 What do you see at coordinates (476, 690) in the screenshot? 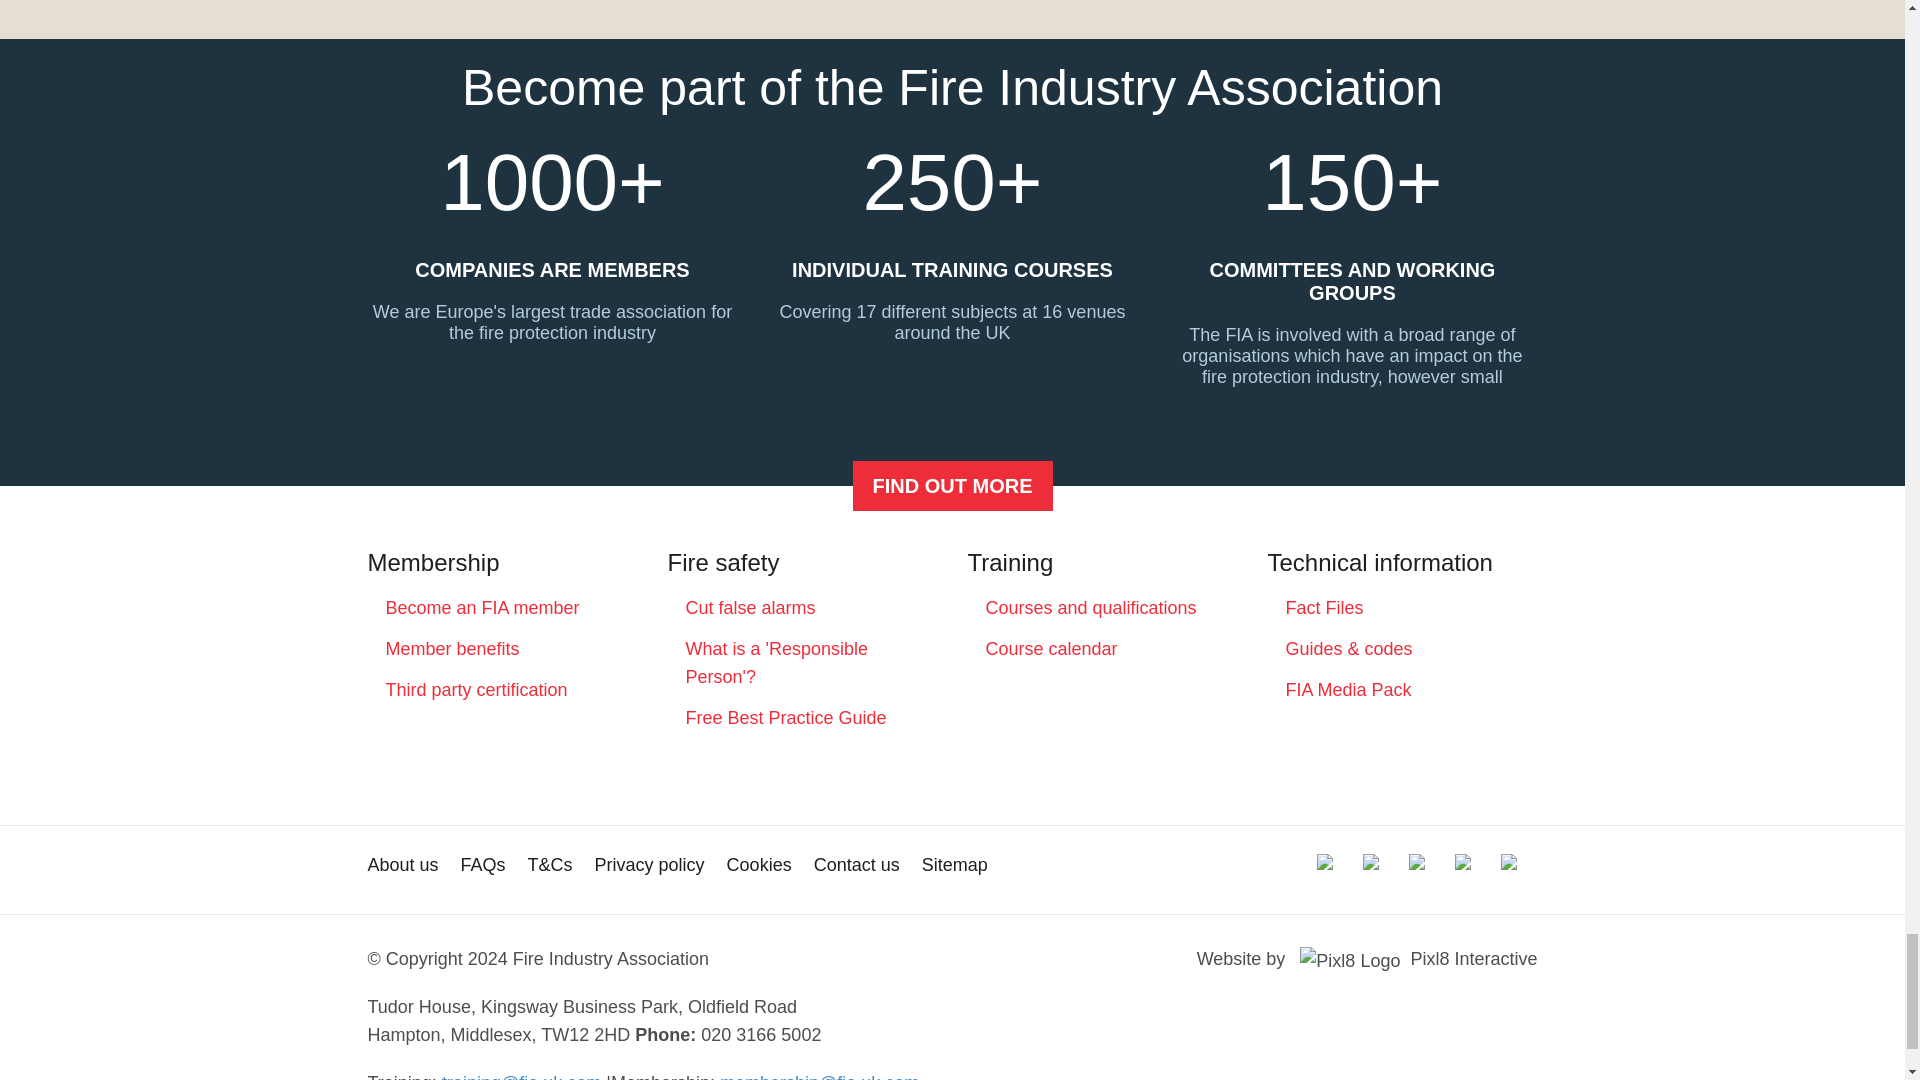
I see `Third party certification` at bounding box center [476, 690].